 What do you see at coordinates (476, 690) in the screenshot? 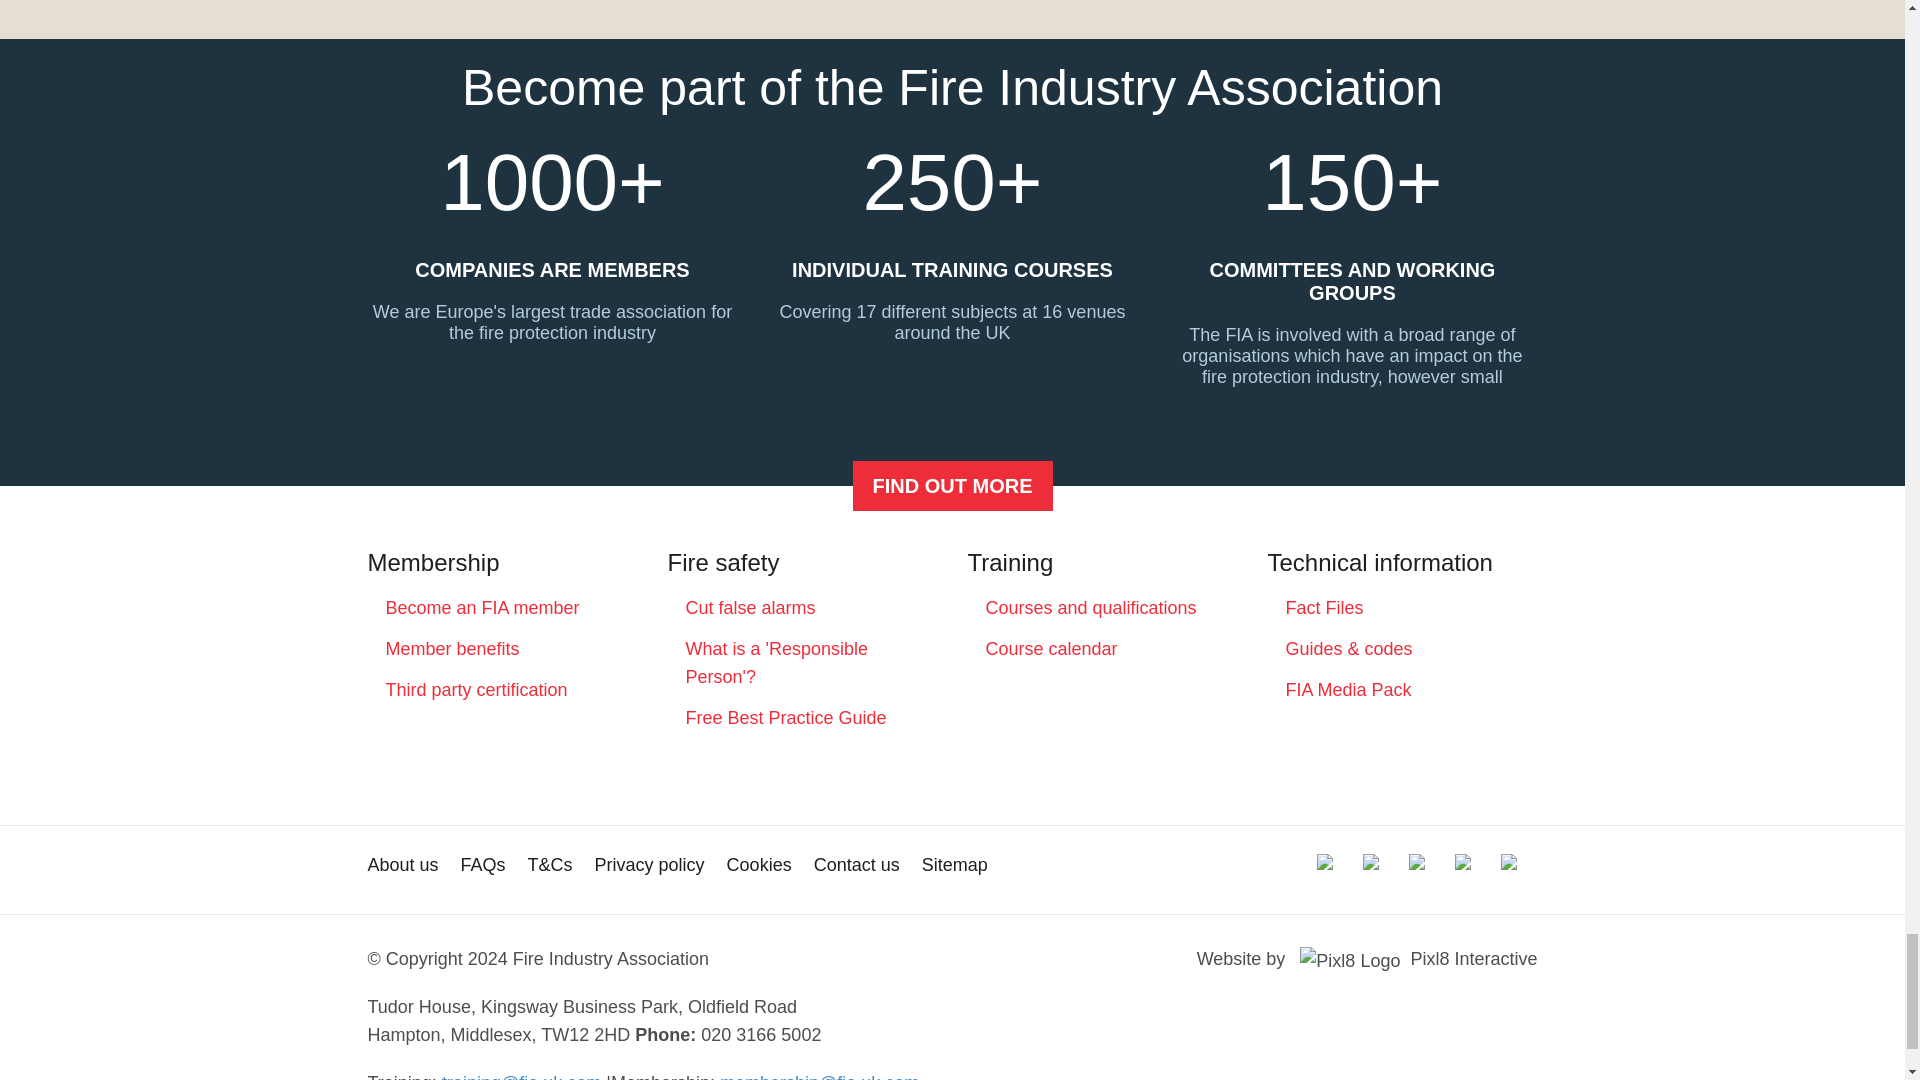
I see `Third party certification` at bounding box center [476, 690].